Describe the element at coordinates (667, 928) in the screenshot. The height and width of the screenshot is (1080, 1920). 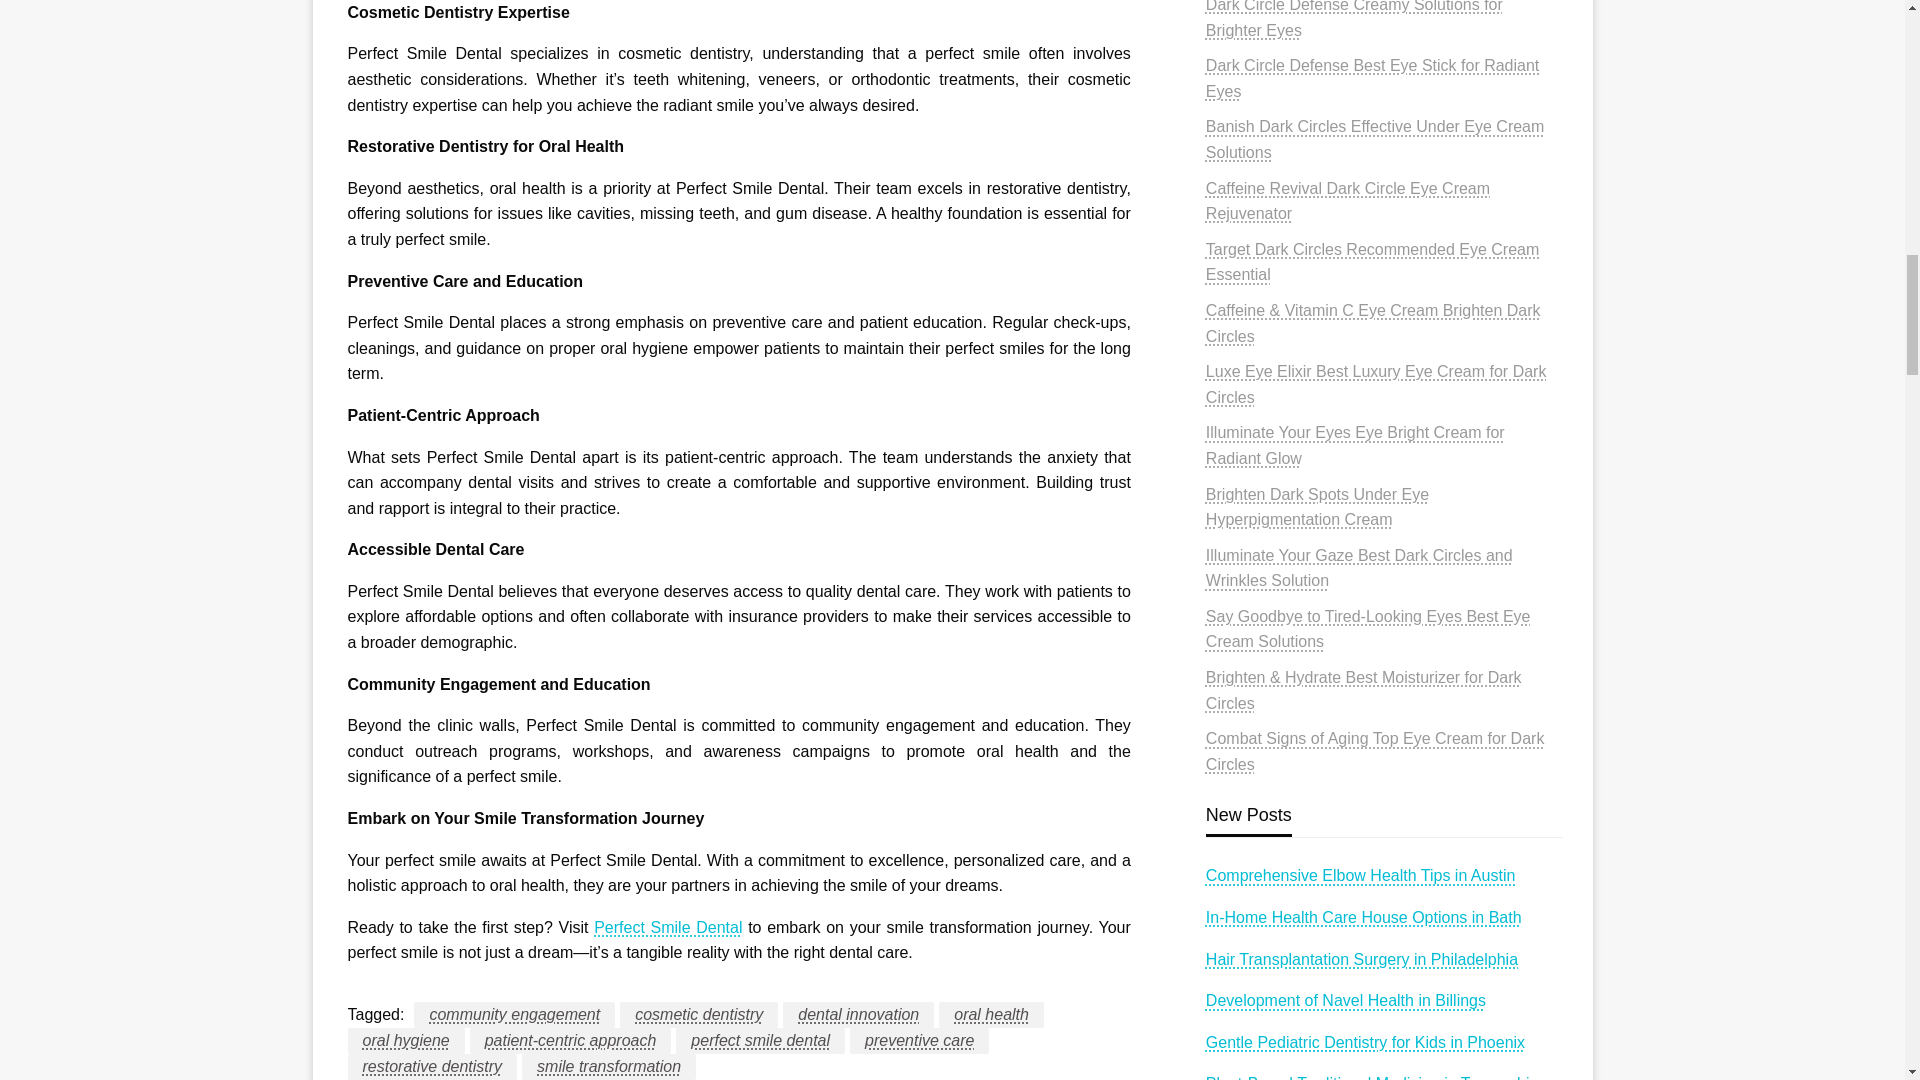
I see `Perfect Smile Dental` at that location.